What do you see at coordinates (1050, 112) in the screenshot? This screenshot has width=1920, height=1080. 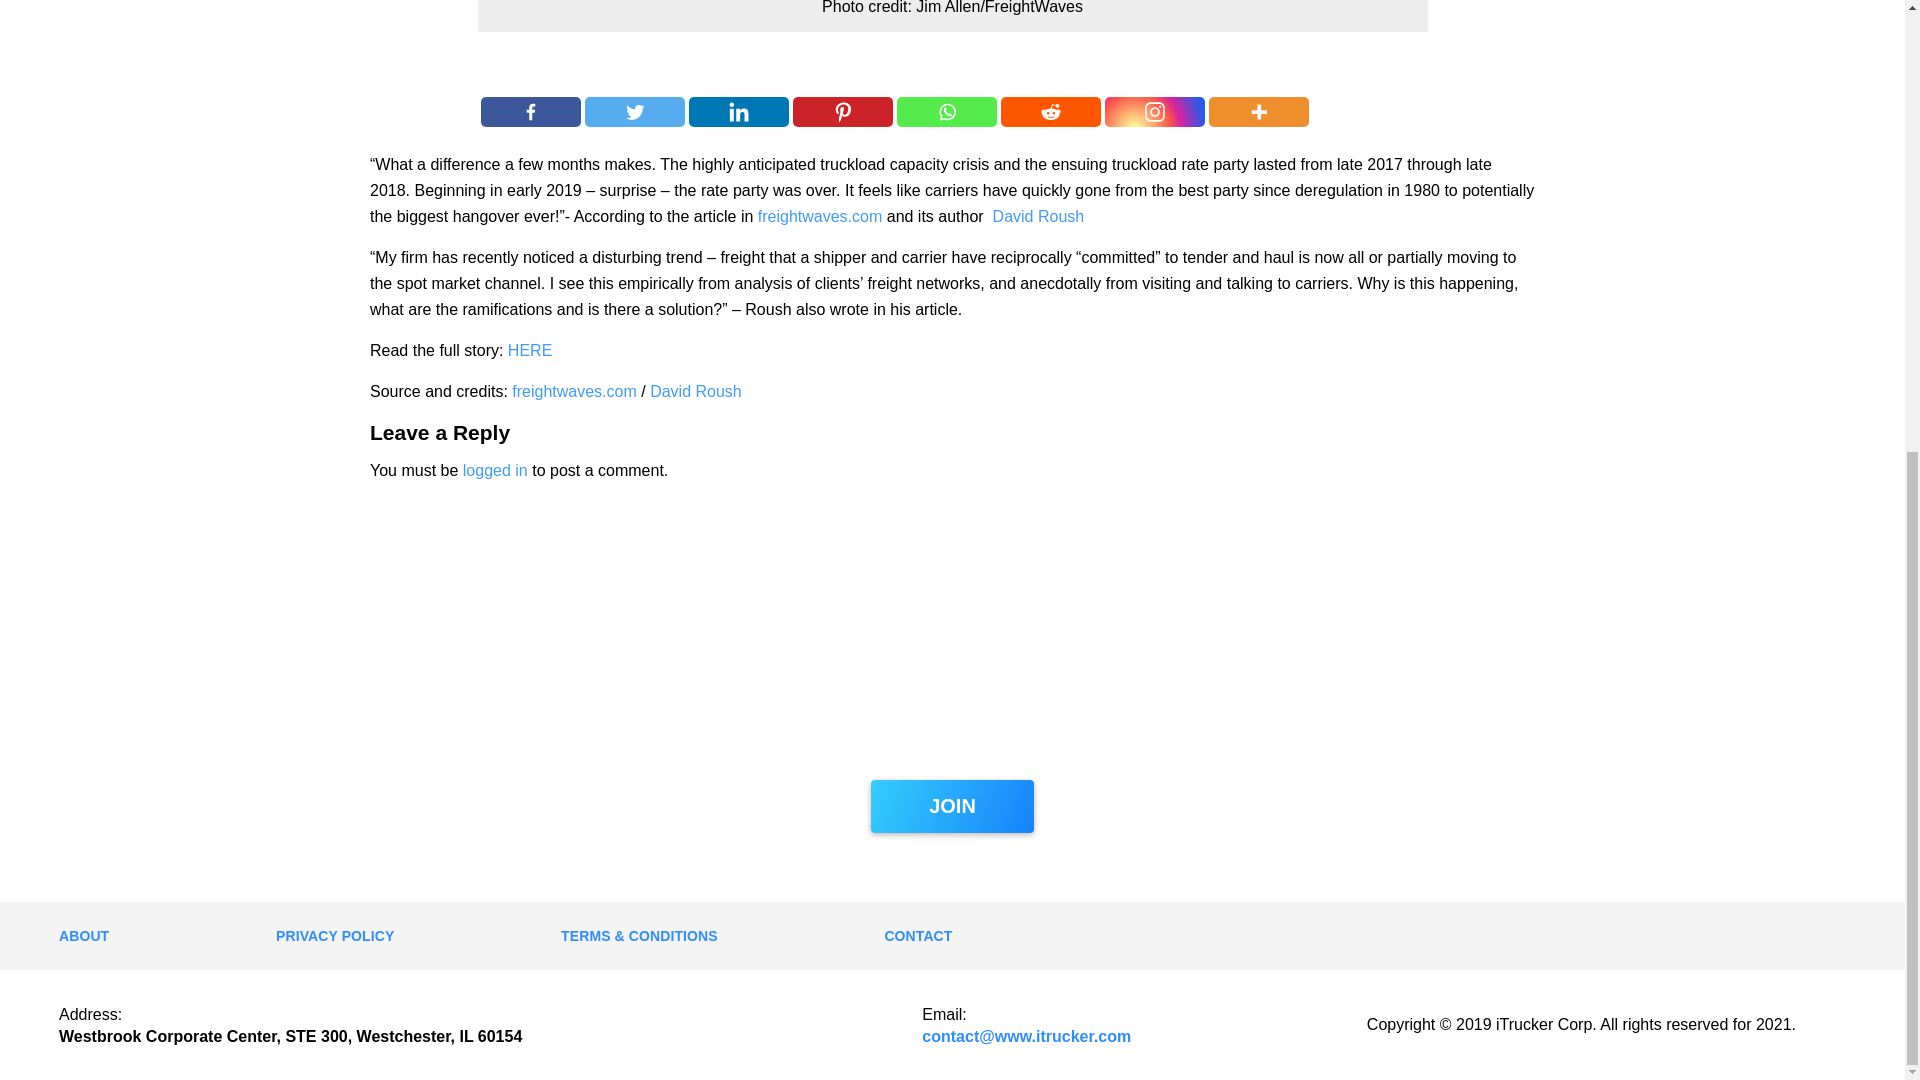 I see `Reddit` at bounding box center [1050, 112].